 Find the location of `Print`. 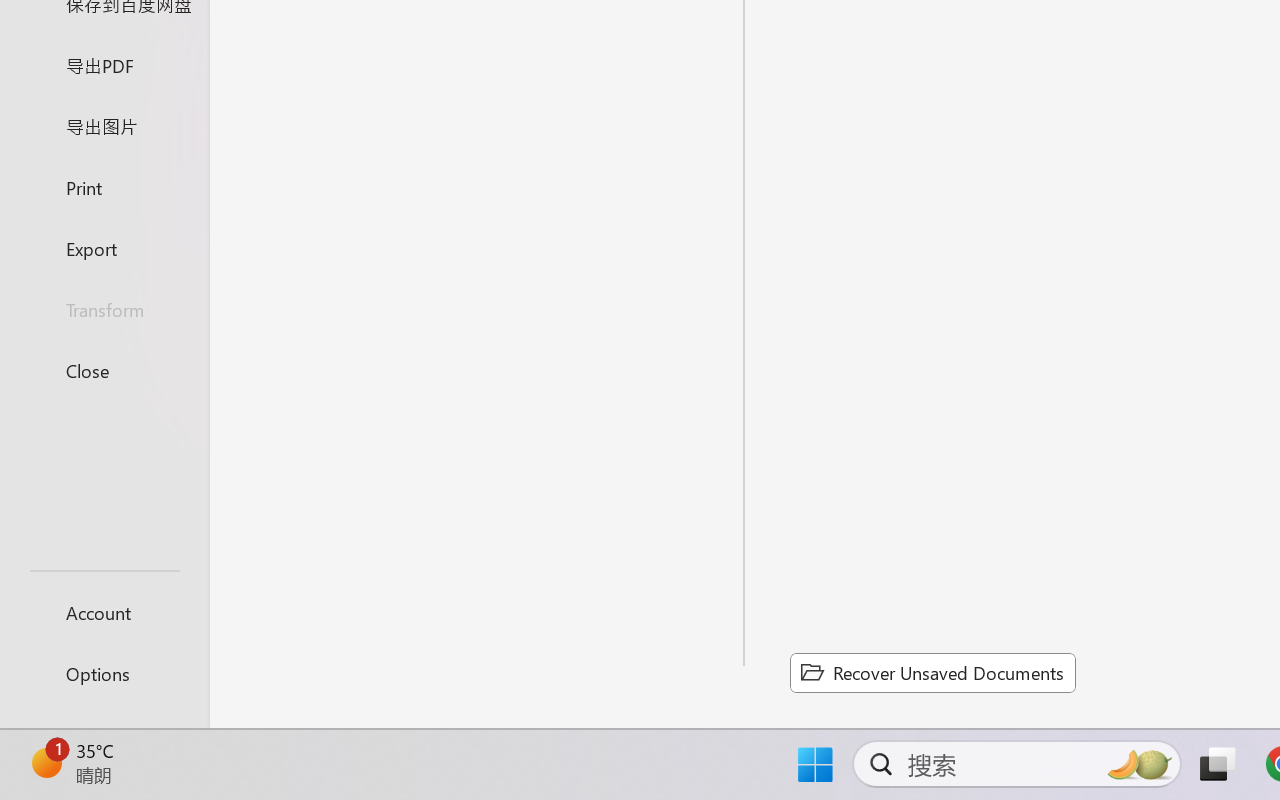

Print is located at coordinates (104, 186).